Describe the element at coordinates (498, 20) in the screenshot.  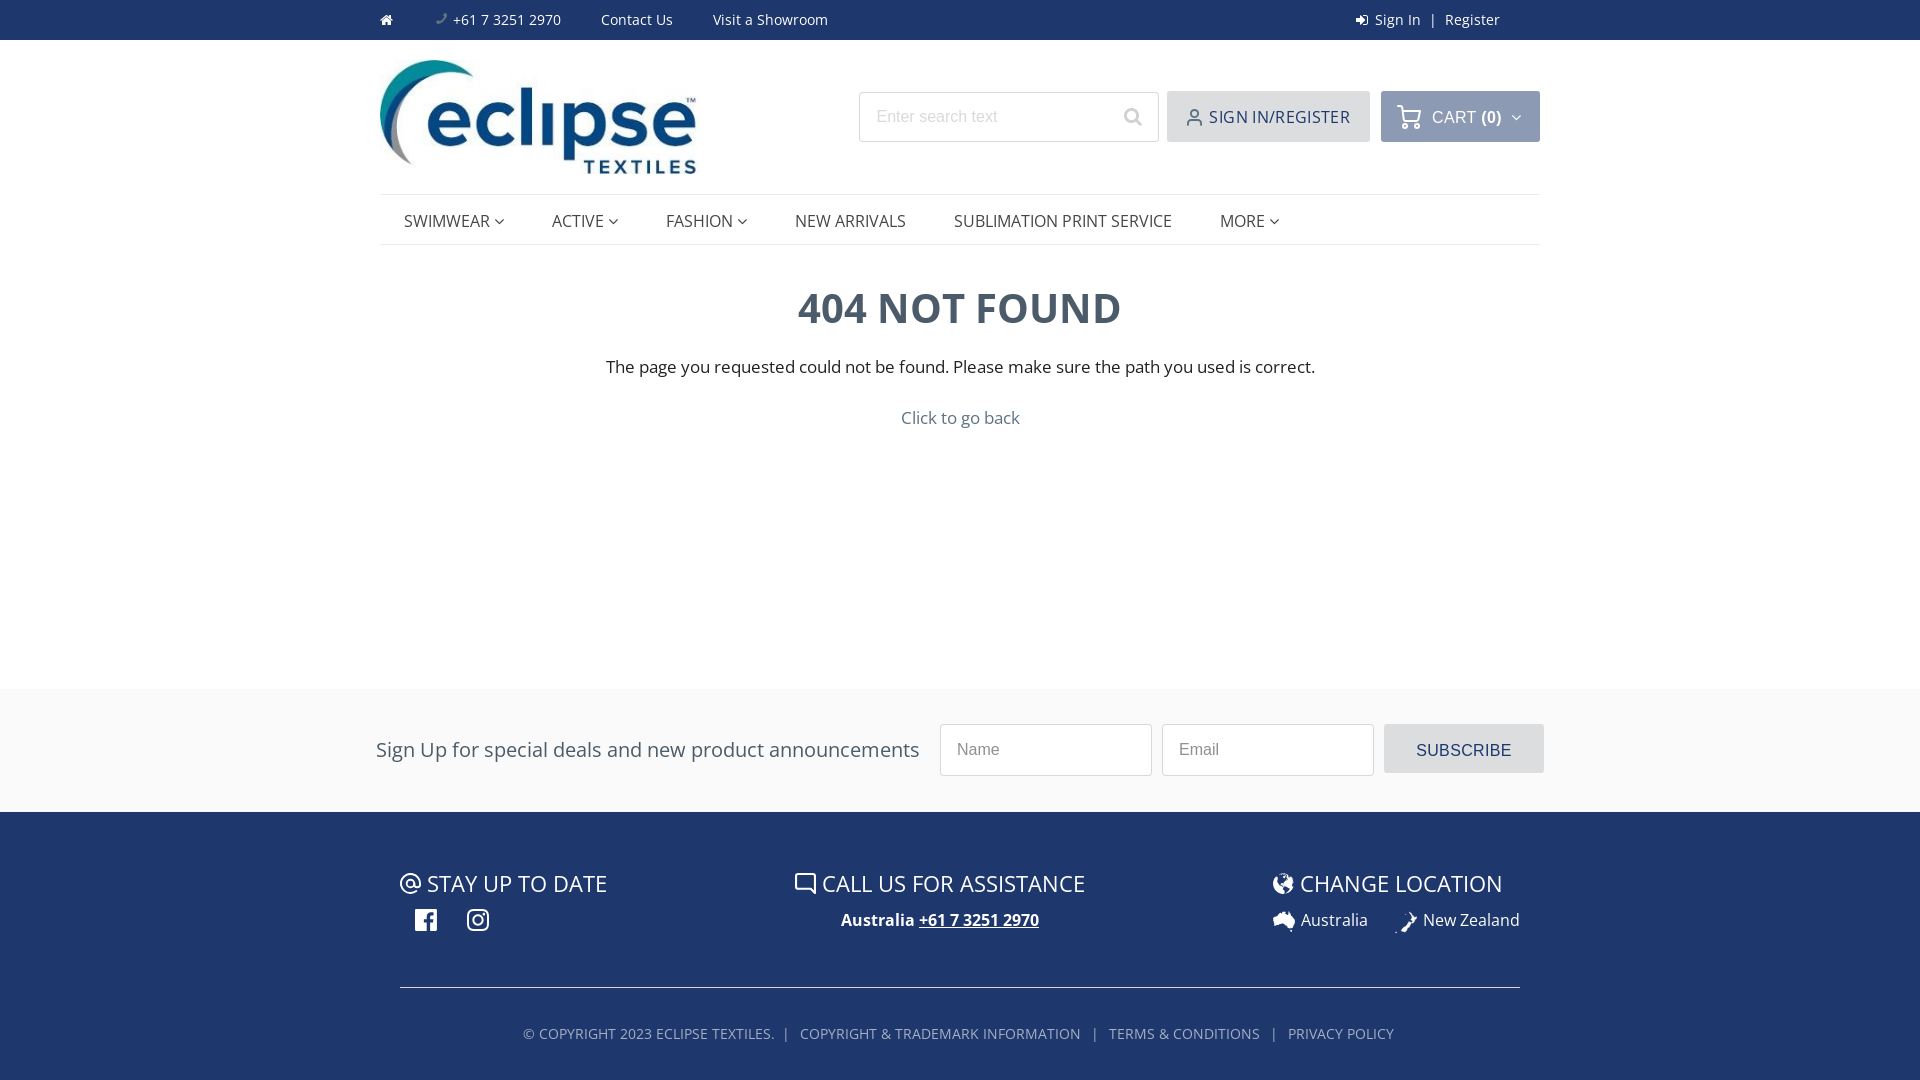
I see `+61 7 3251 2970` at that location.